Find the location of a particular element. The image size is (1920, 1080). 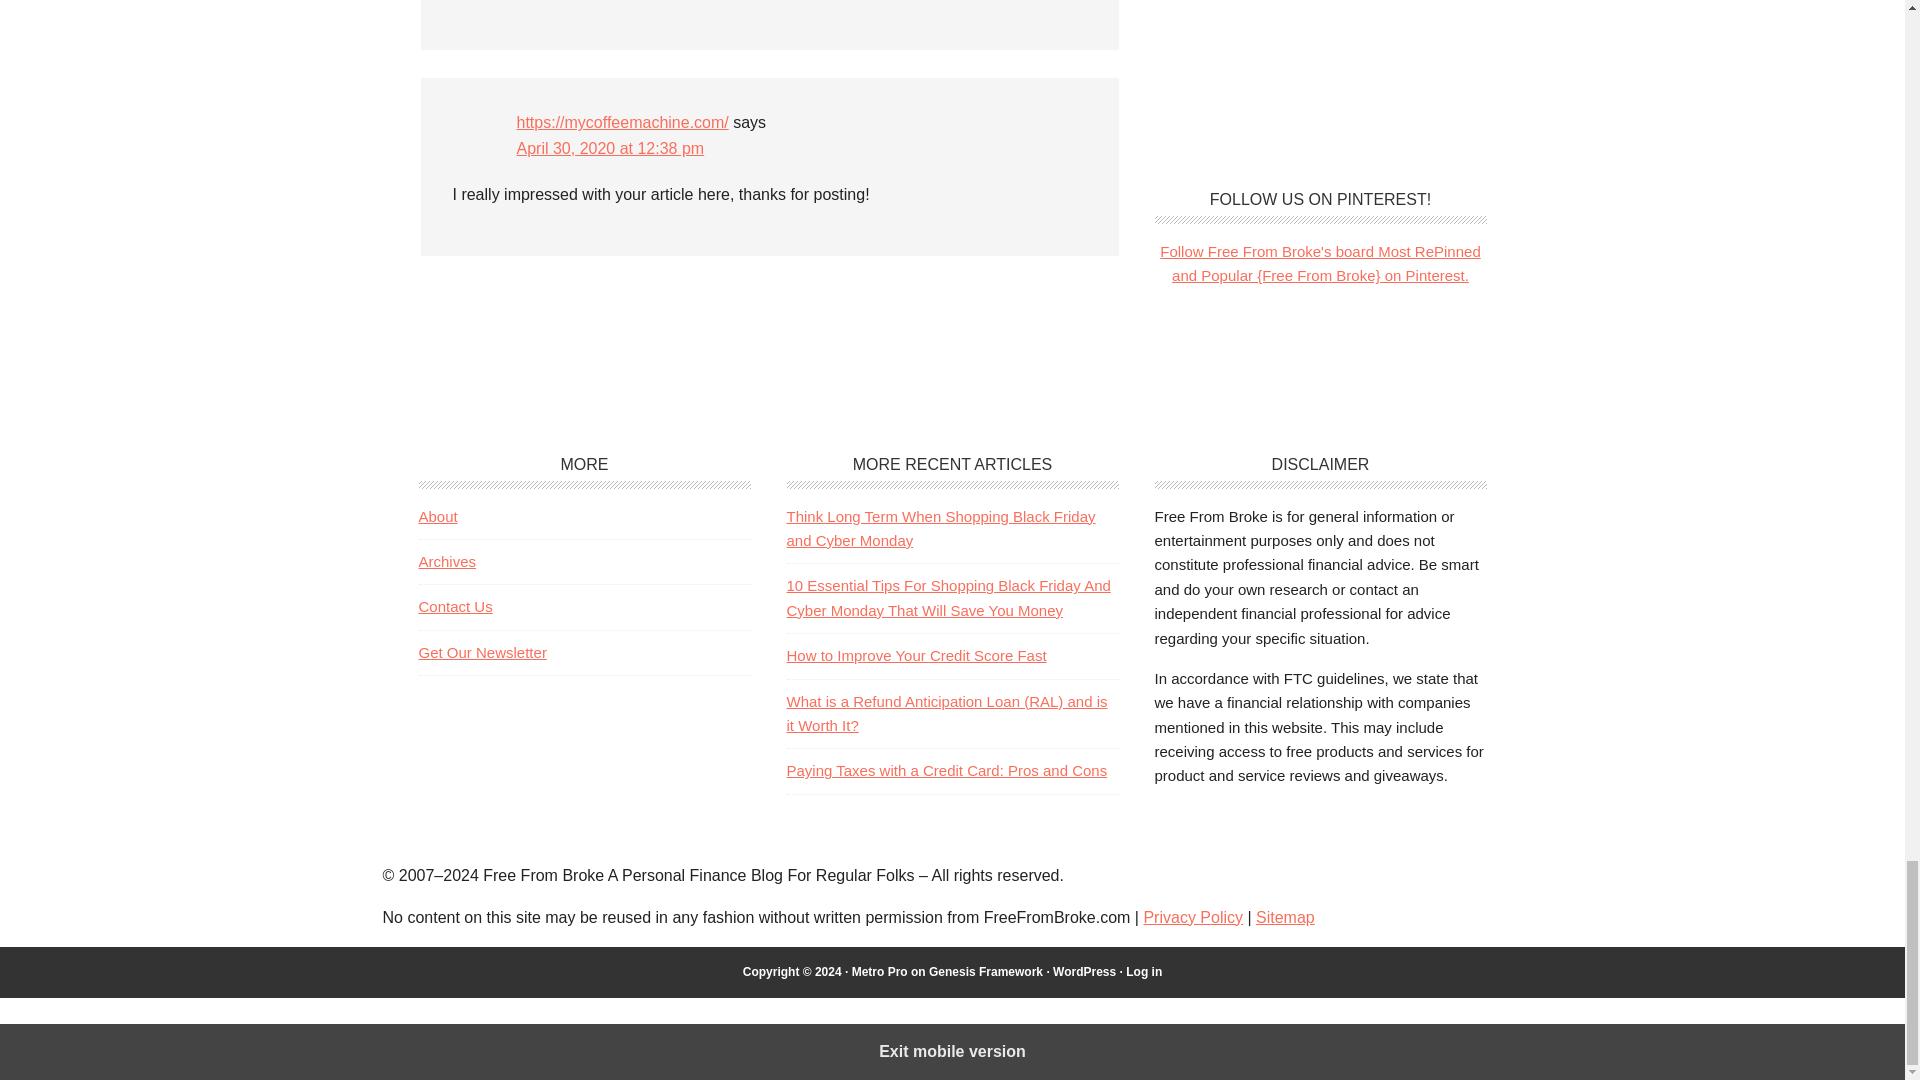

Look Paying Taxes with a Credit Card: Pros and Cons is located at coordinates (946, 770).